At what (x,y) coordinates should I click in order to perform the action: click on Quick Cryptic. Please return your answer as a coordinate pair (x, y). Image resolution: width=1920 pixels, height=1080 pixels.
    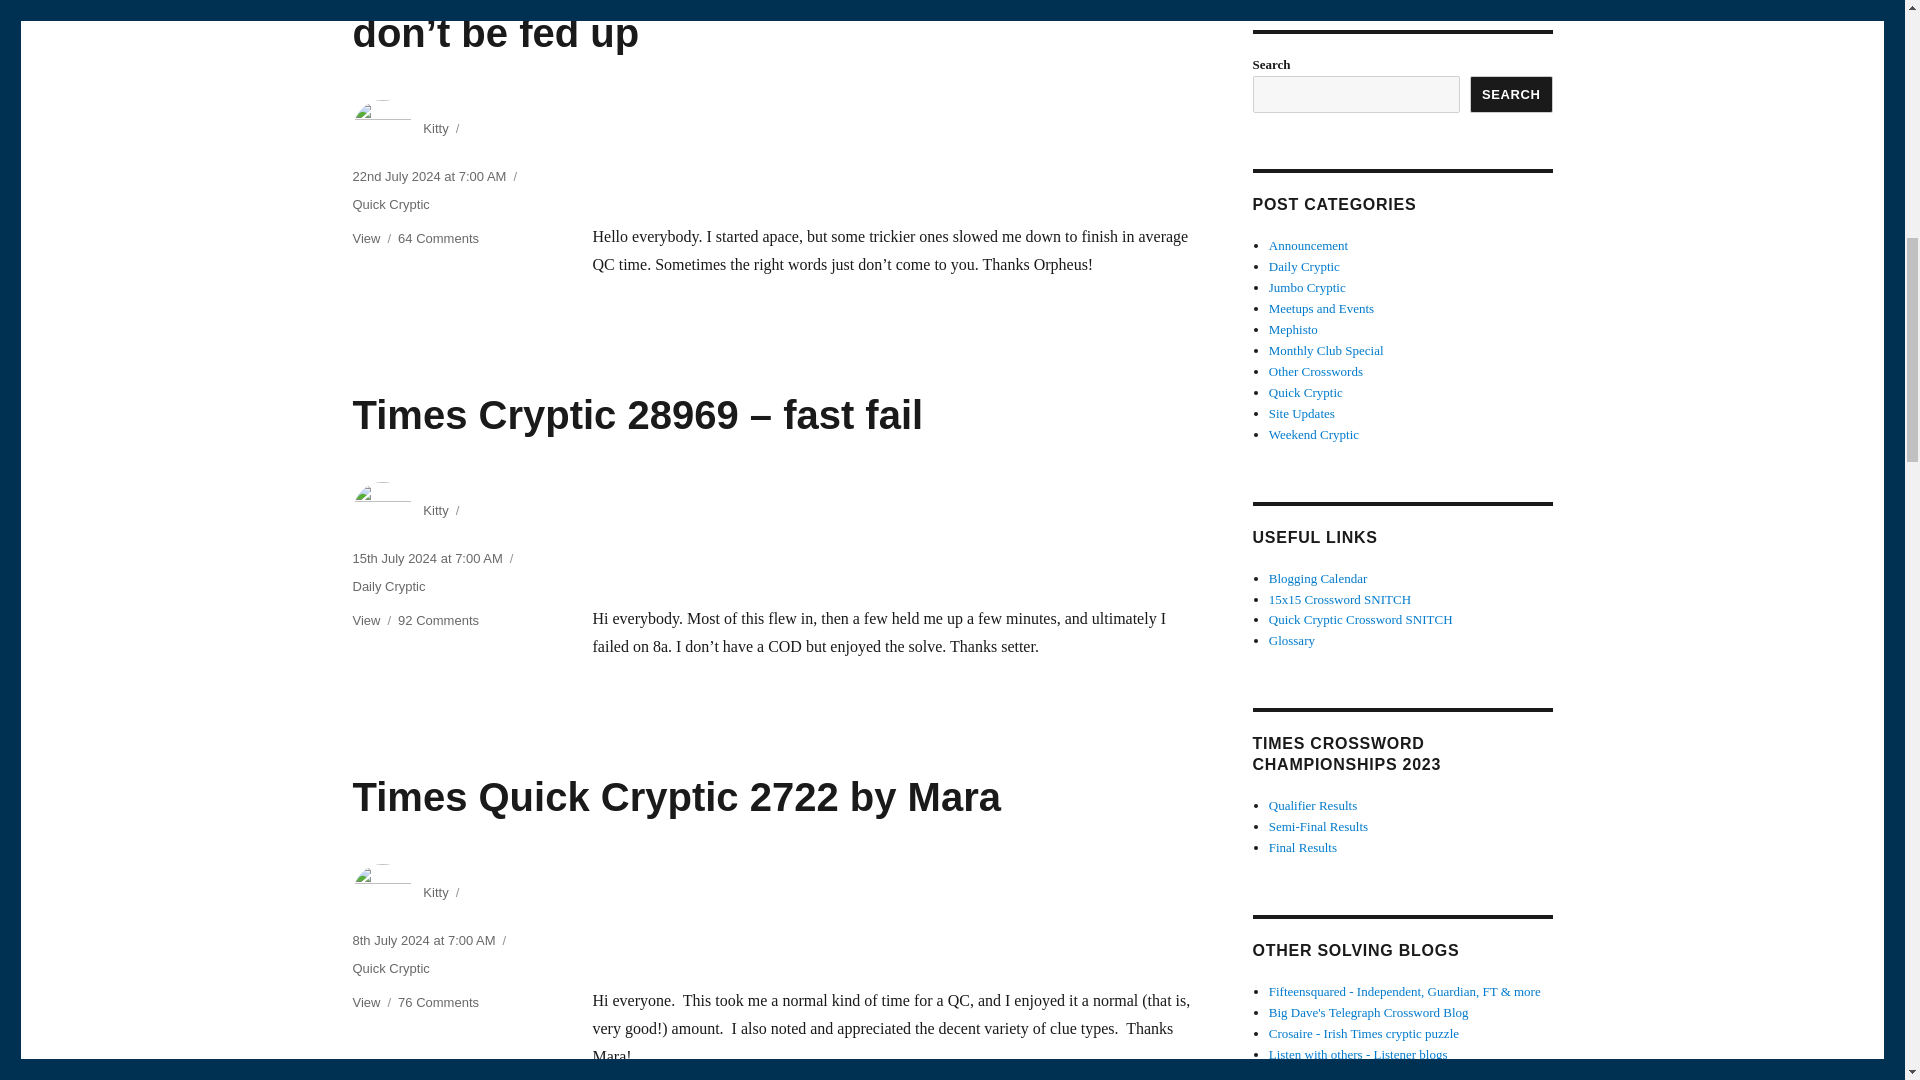
    Looking at the image, I should click on (390, 204).